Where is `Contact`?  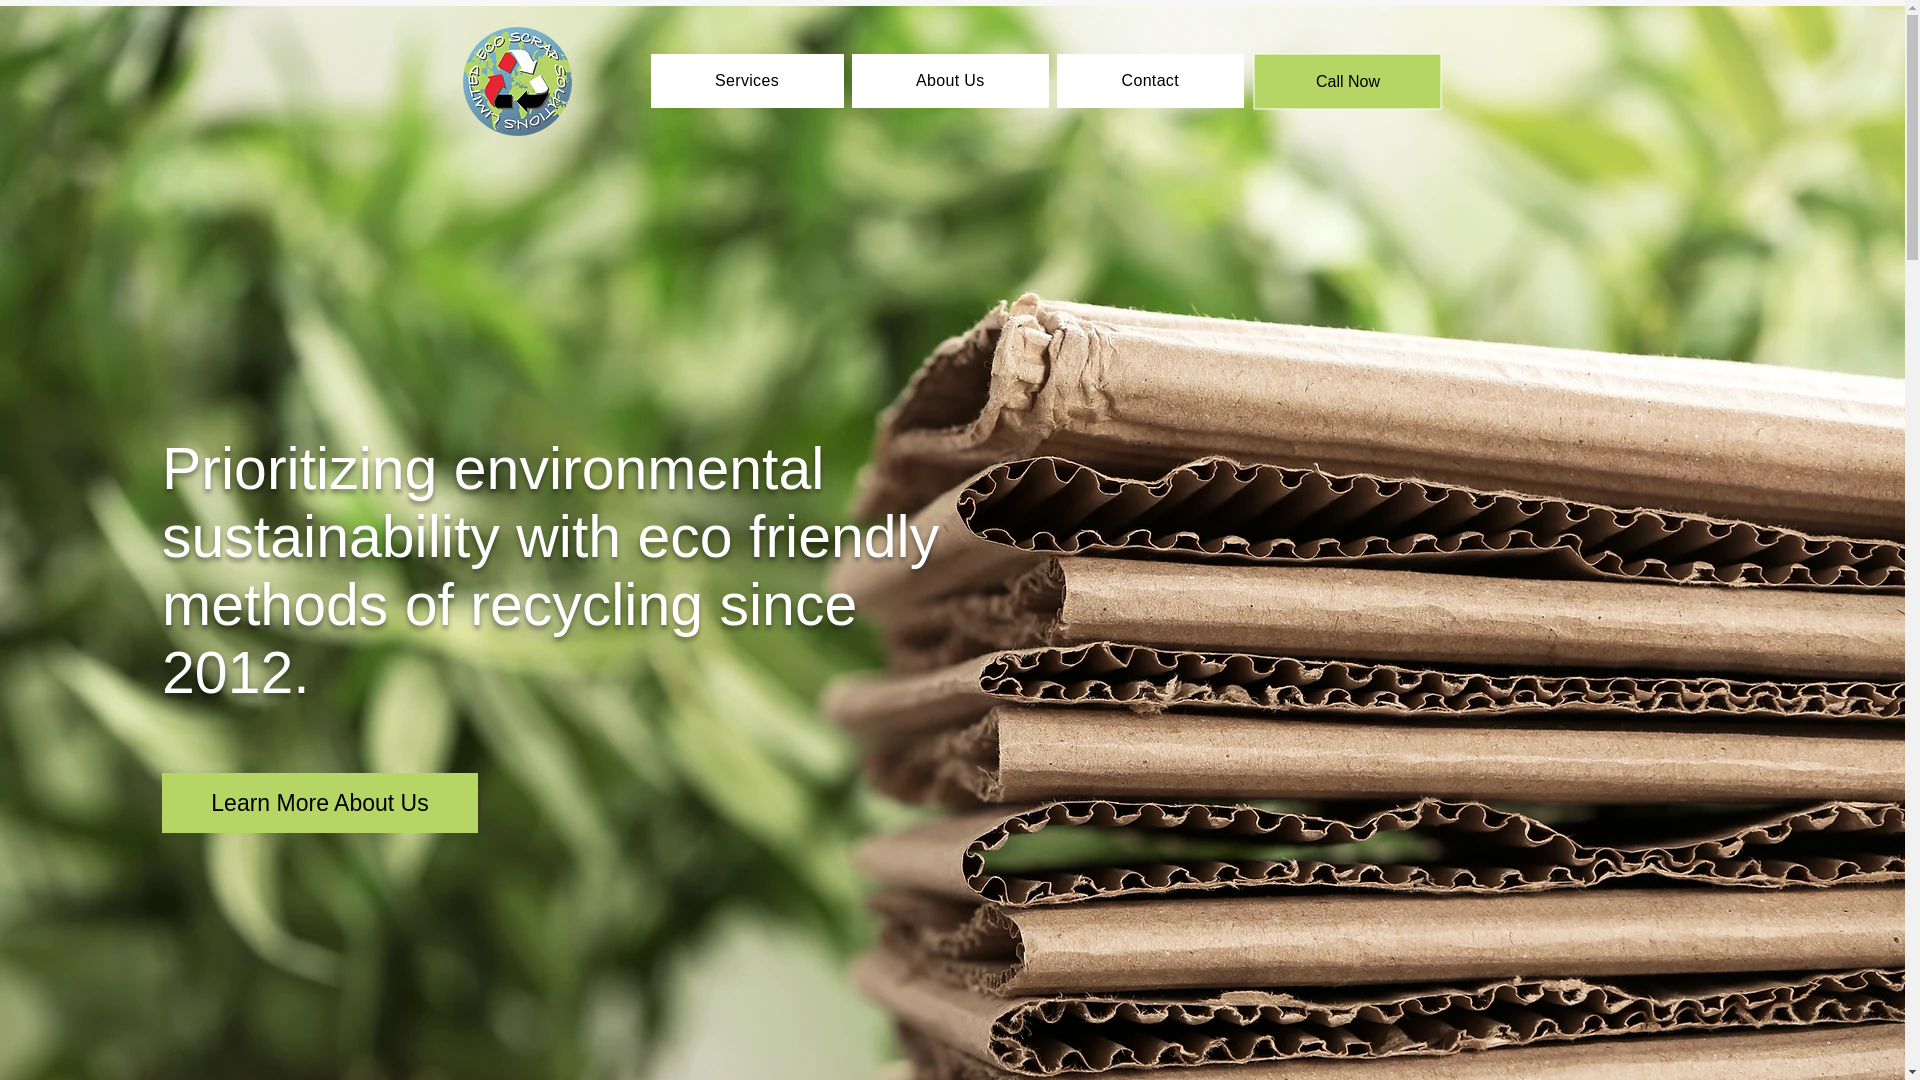
Contact is located at coordinates (1150, 81).